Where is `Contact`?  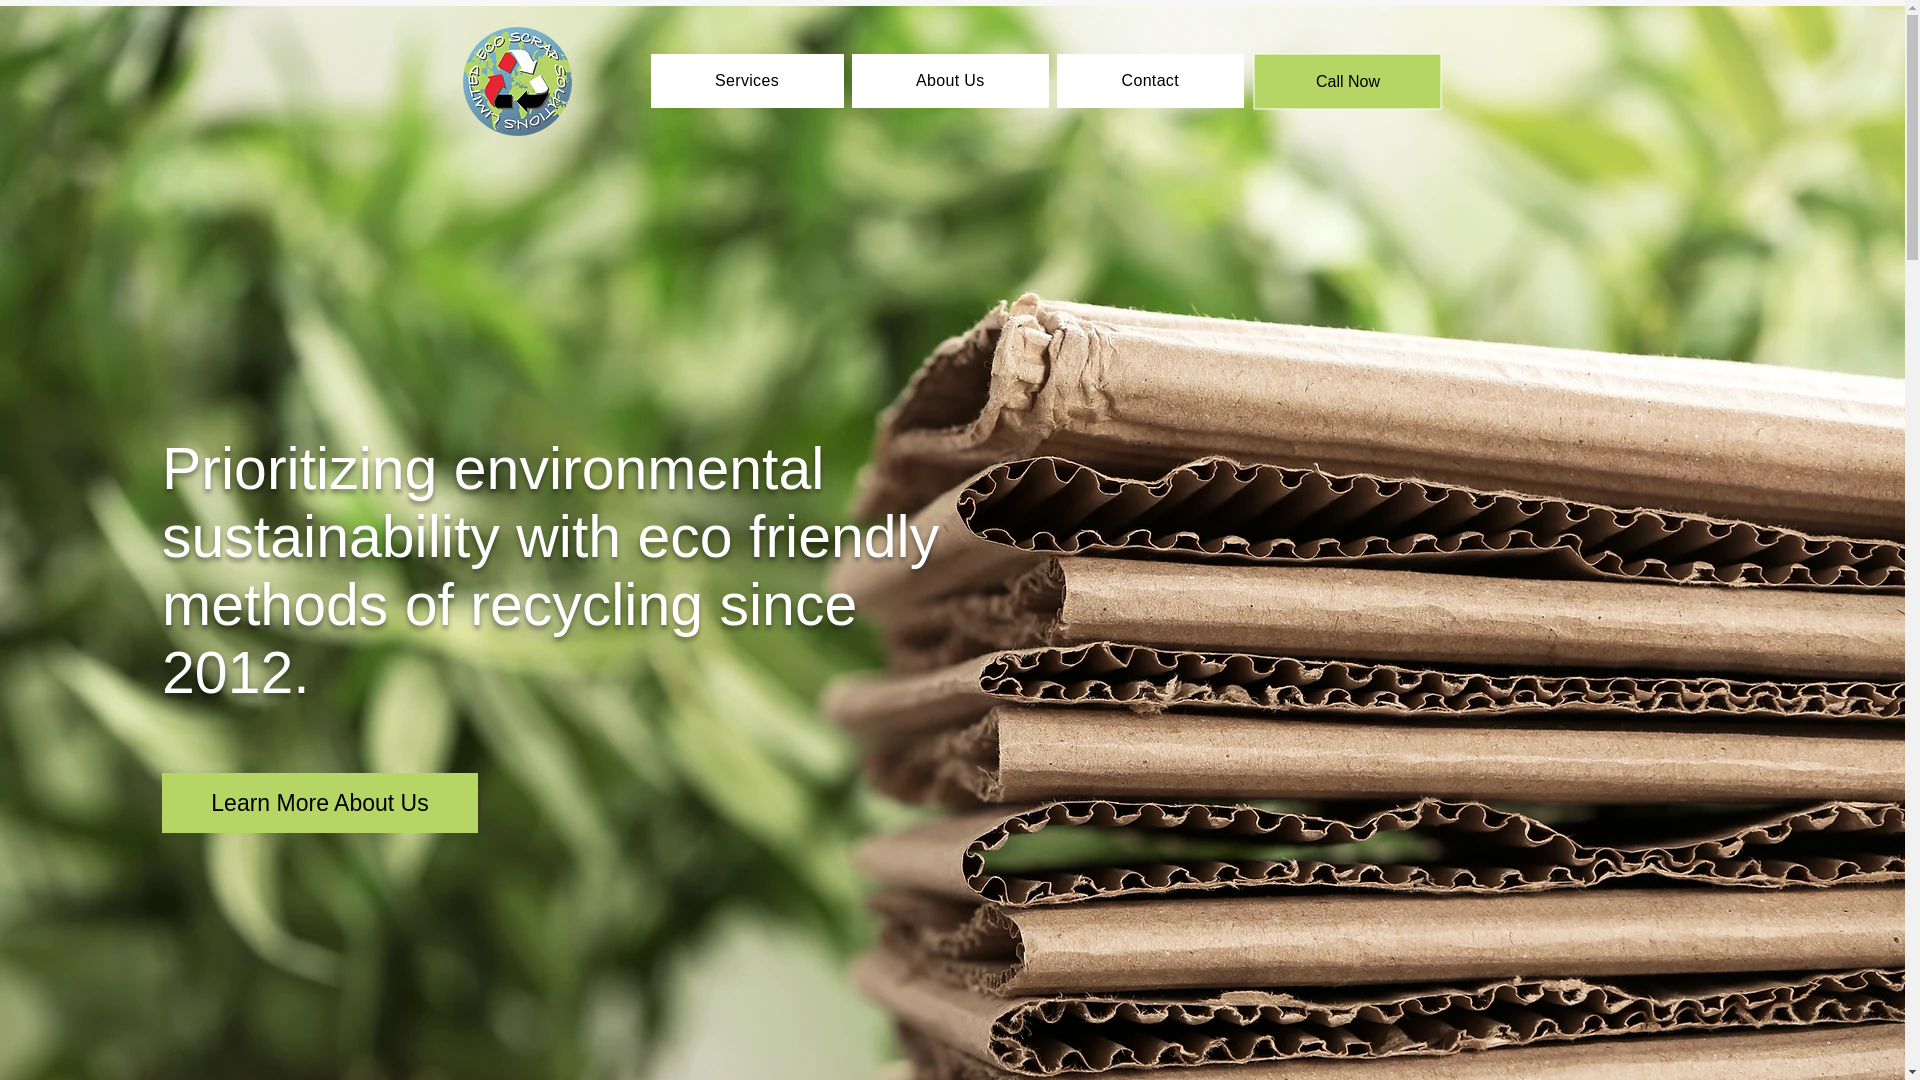
Contact is located at coordinates (1150, 81).